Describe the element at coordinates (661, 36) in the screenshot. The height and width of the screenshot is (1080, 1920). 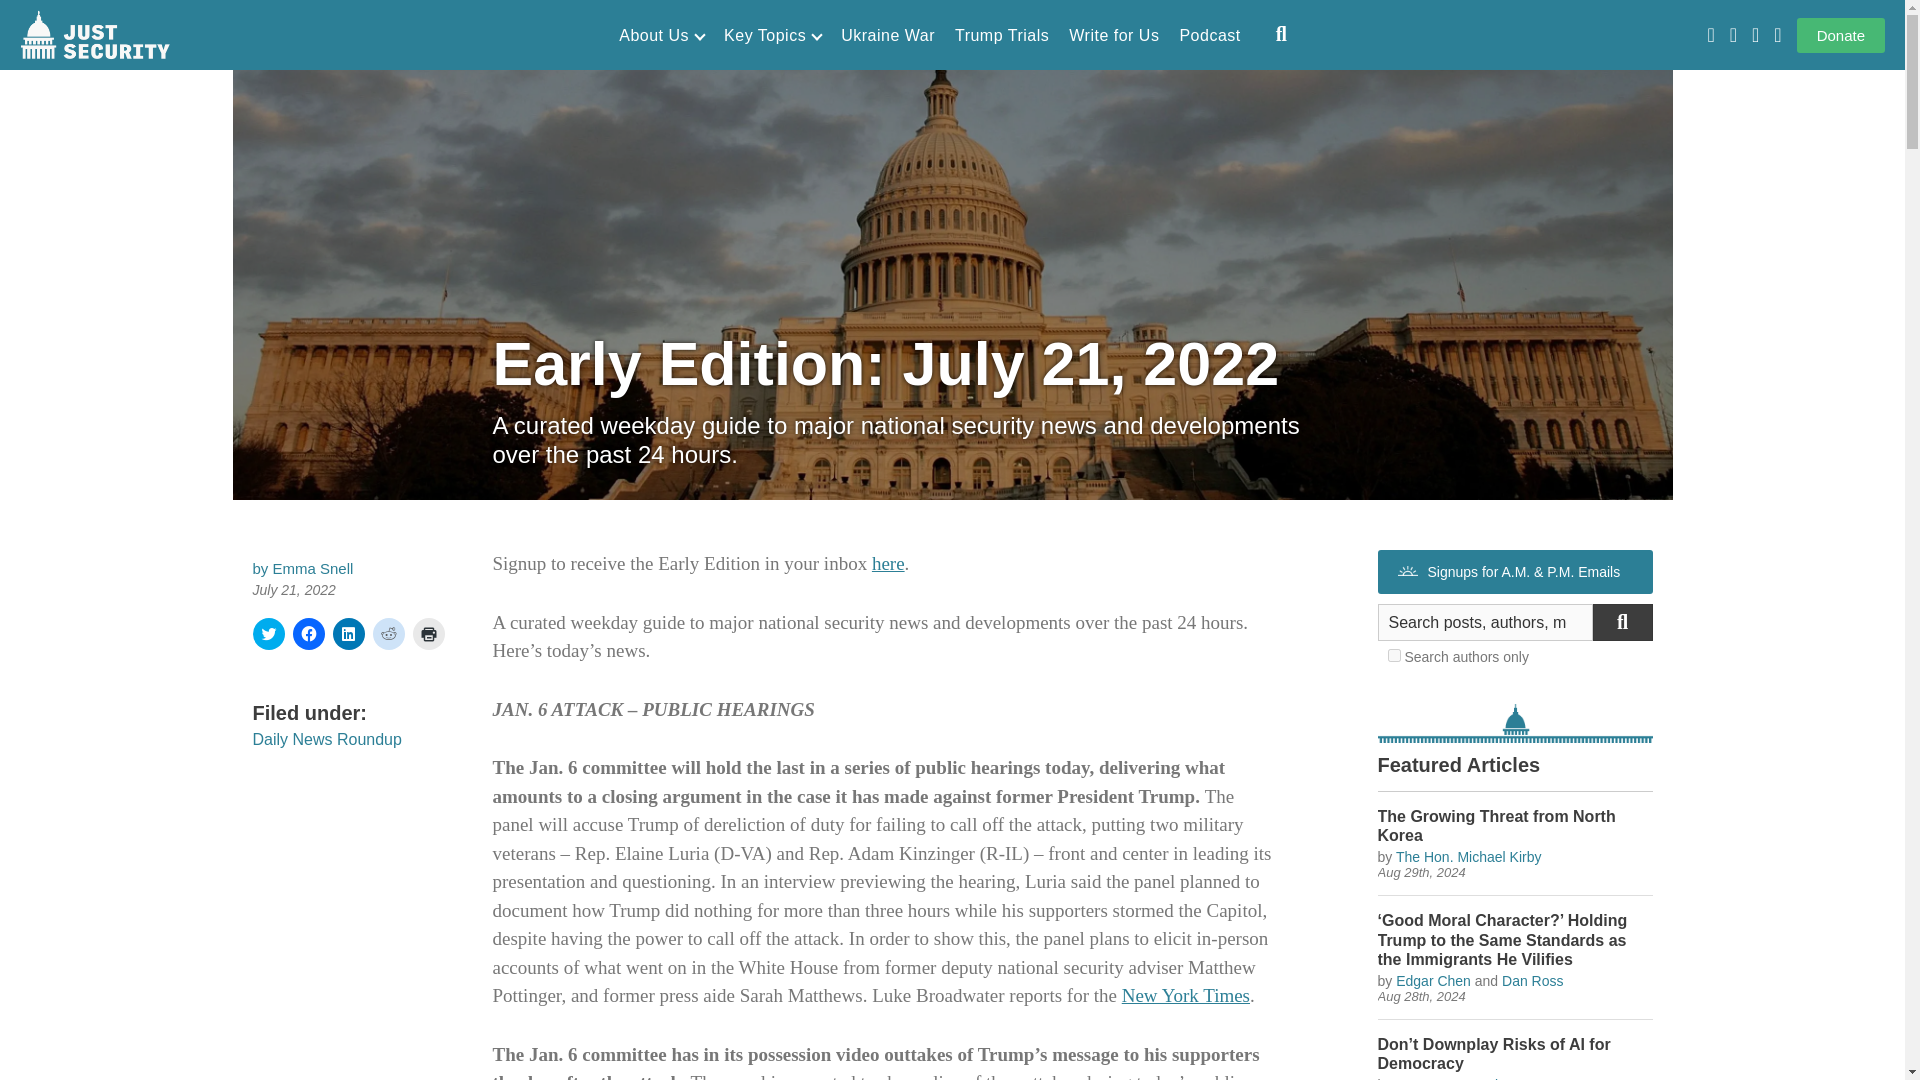
I see `About Us` at that location.